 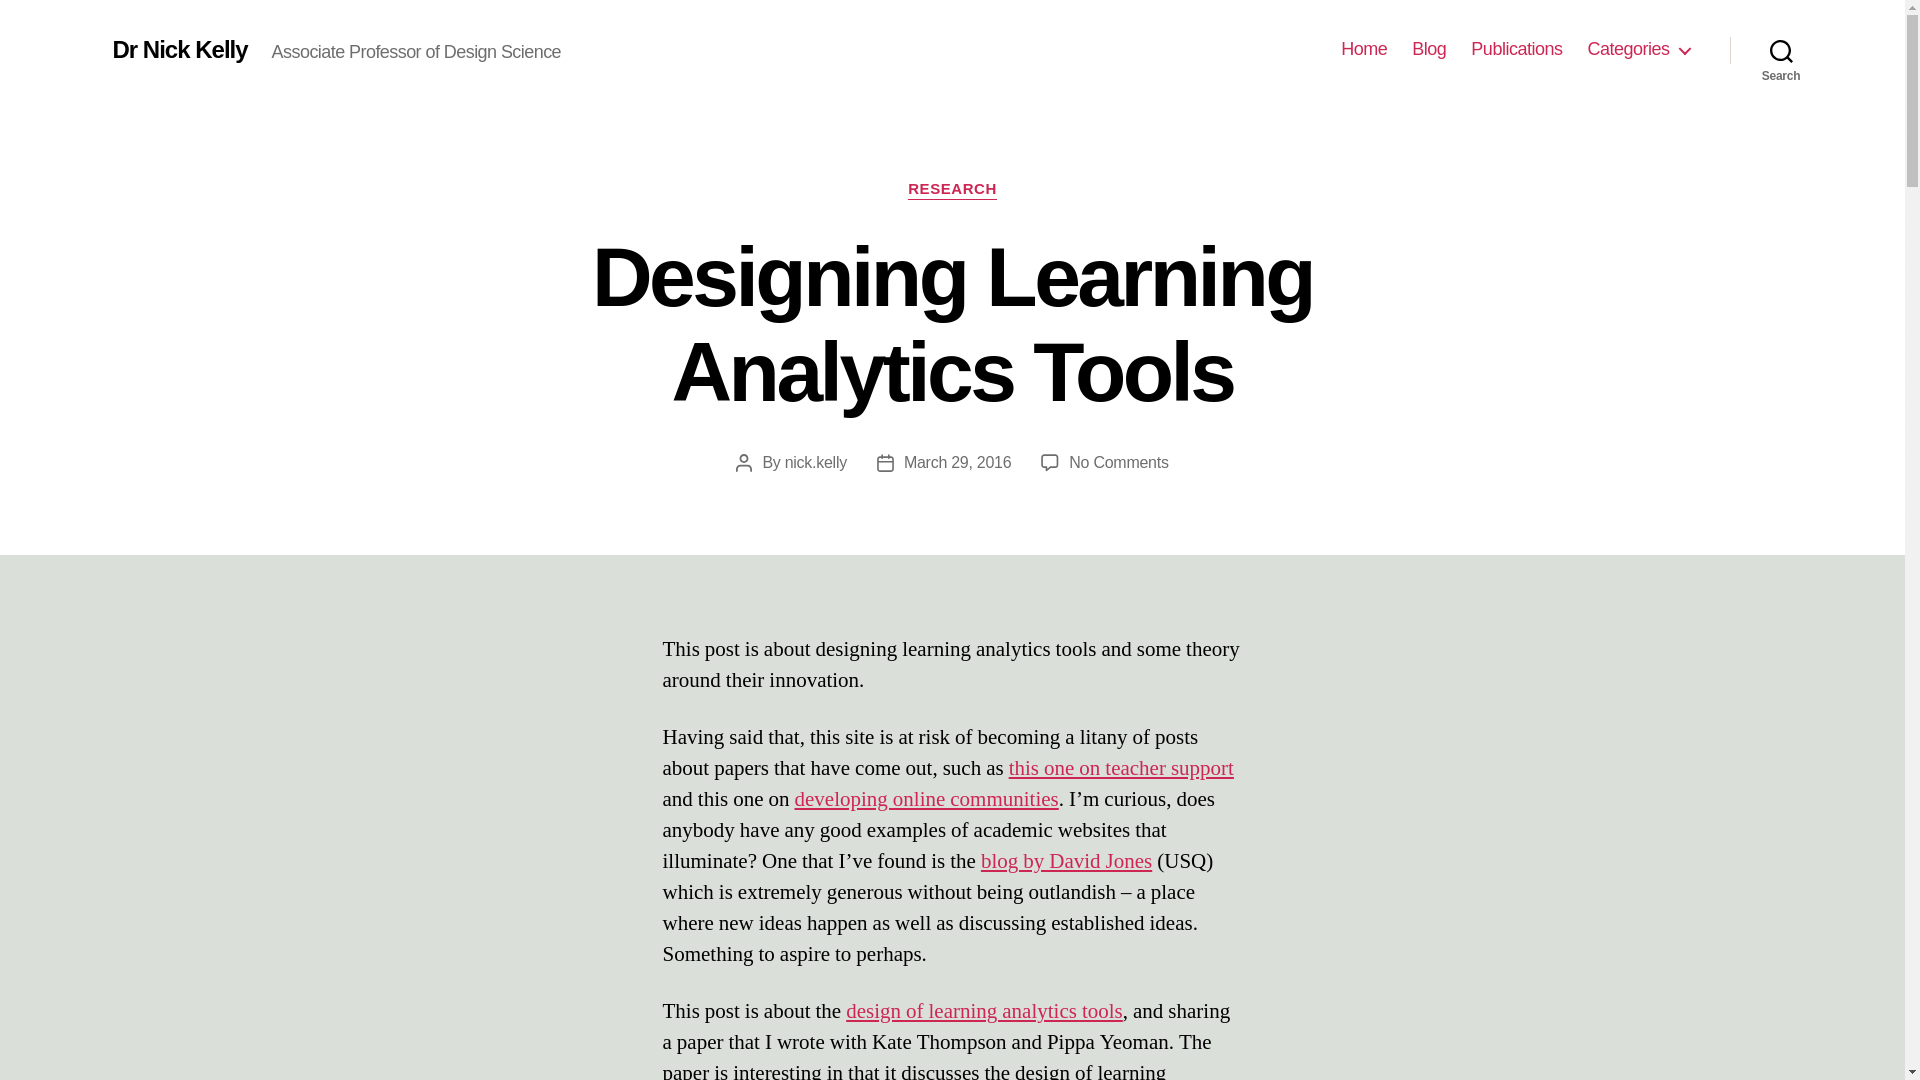 What do you see at coordinates (952, 190) in the screenshot?
I see `RESEARCH` at bounding box center [952, 190].